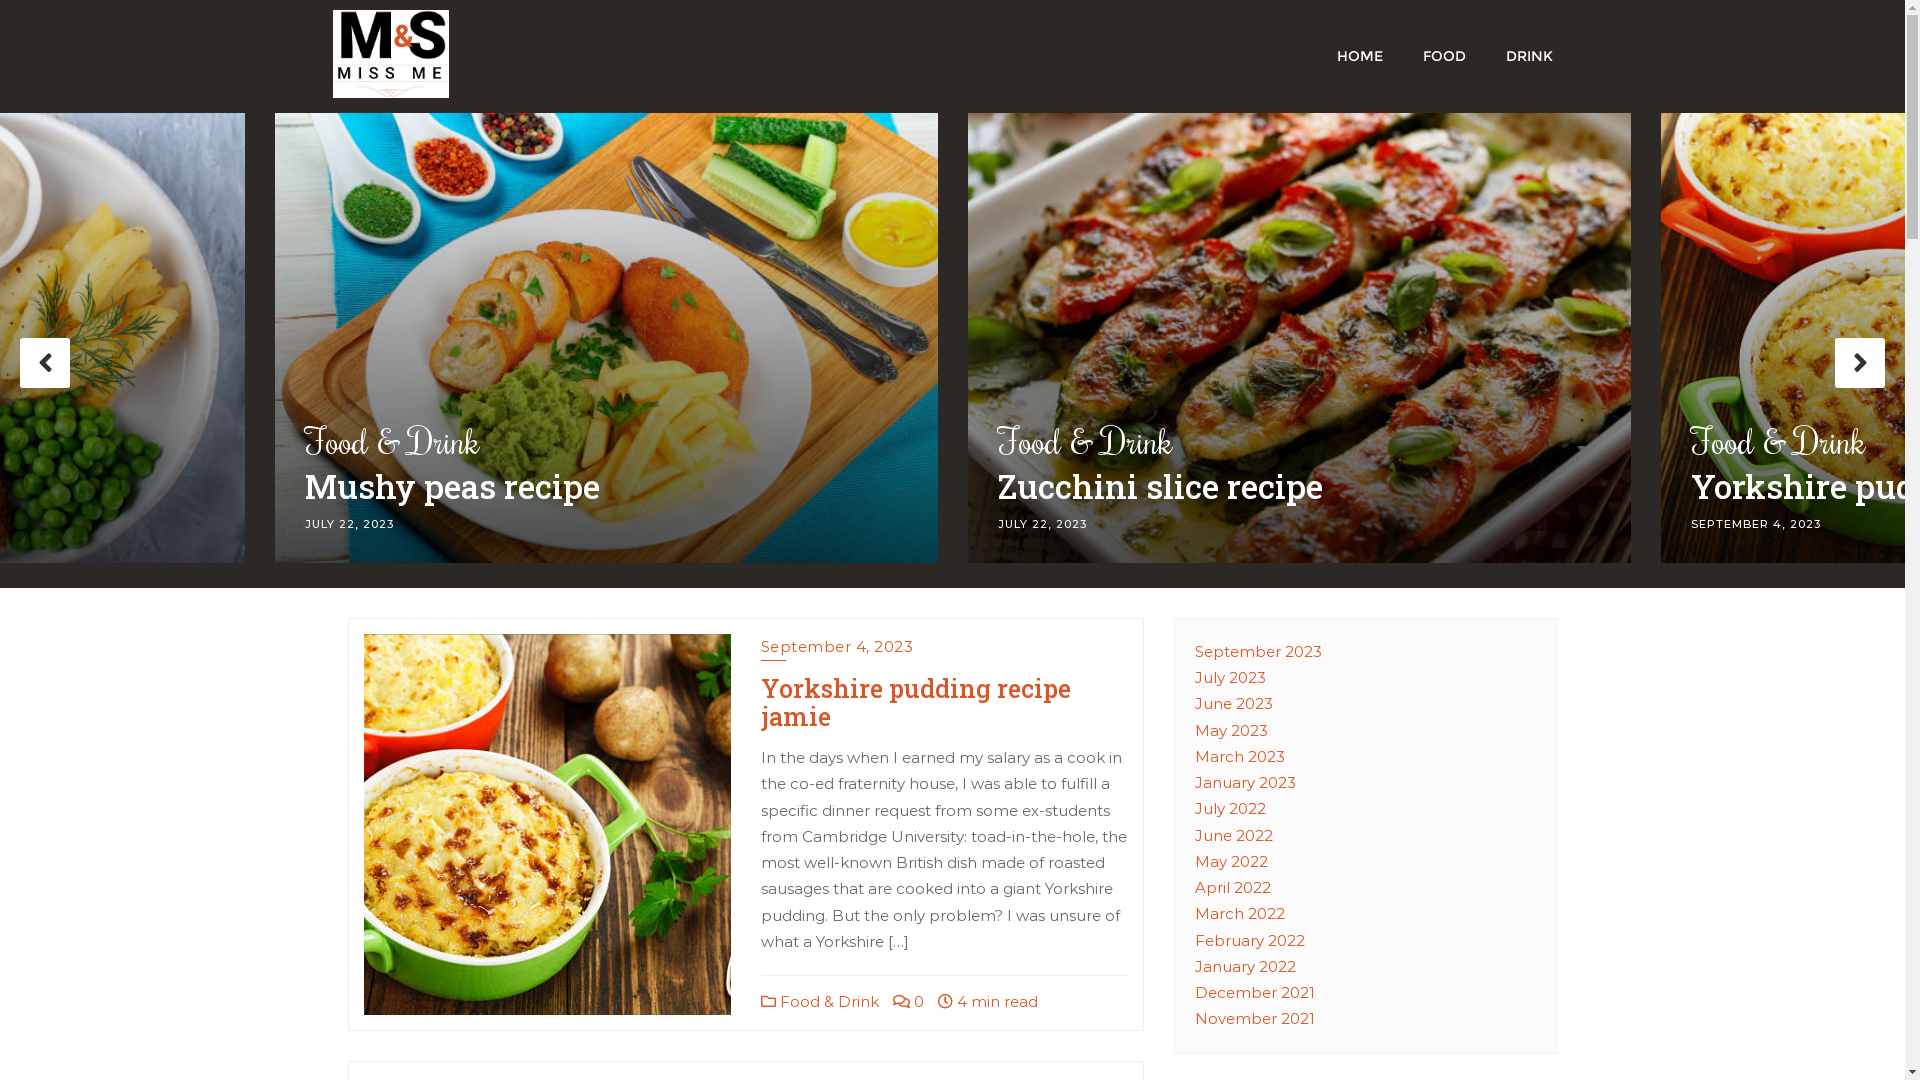 The image size is (1920, 1080). What do you see at coordinates (606, 492) in the screenshot?
I see `Fish batter recipe` at bounding box center [606, 492].